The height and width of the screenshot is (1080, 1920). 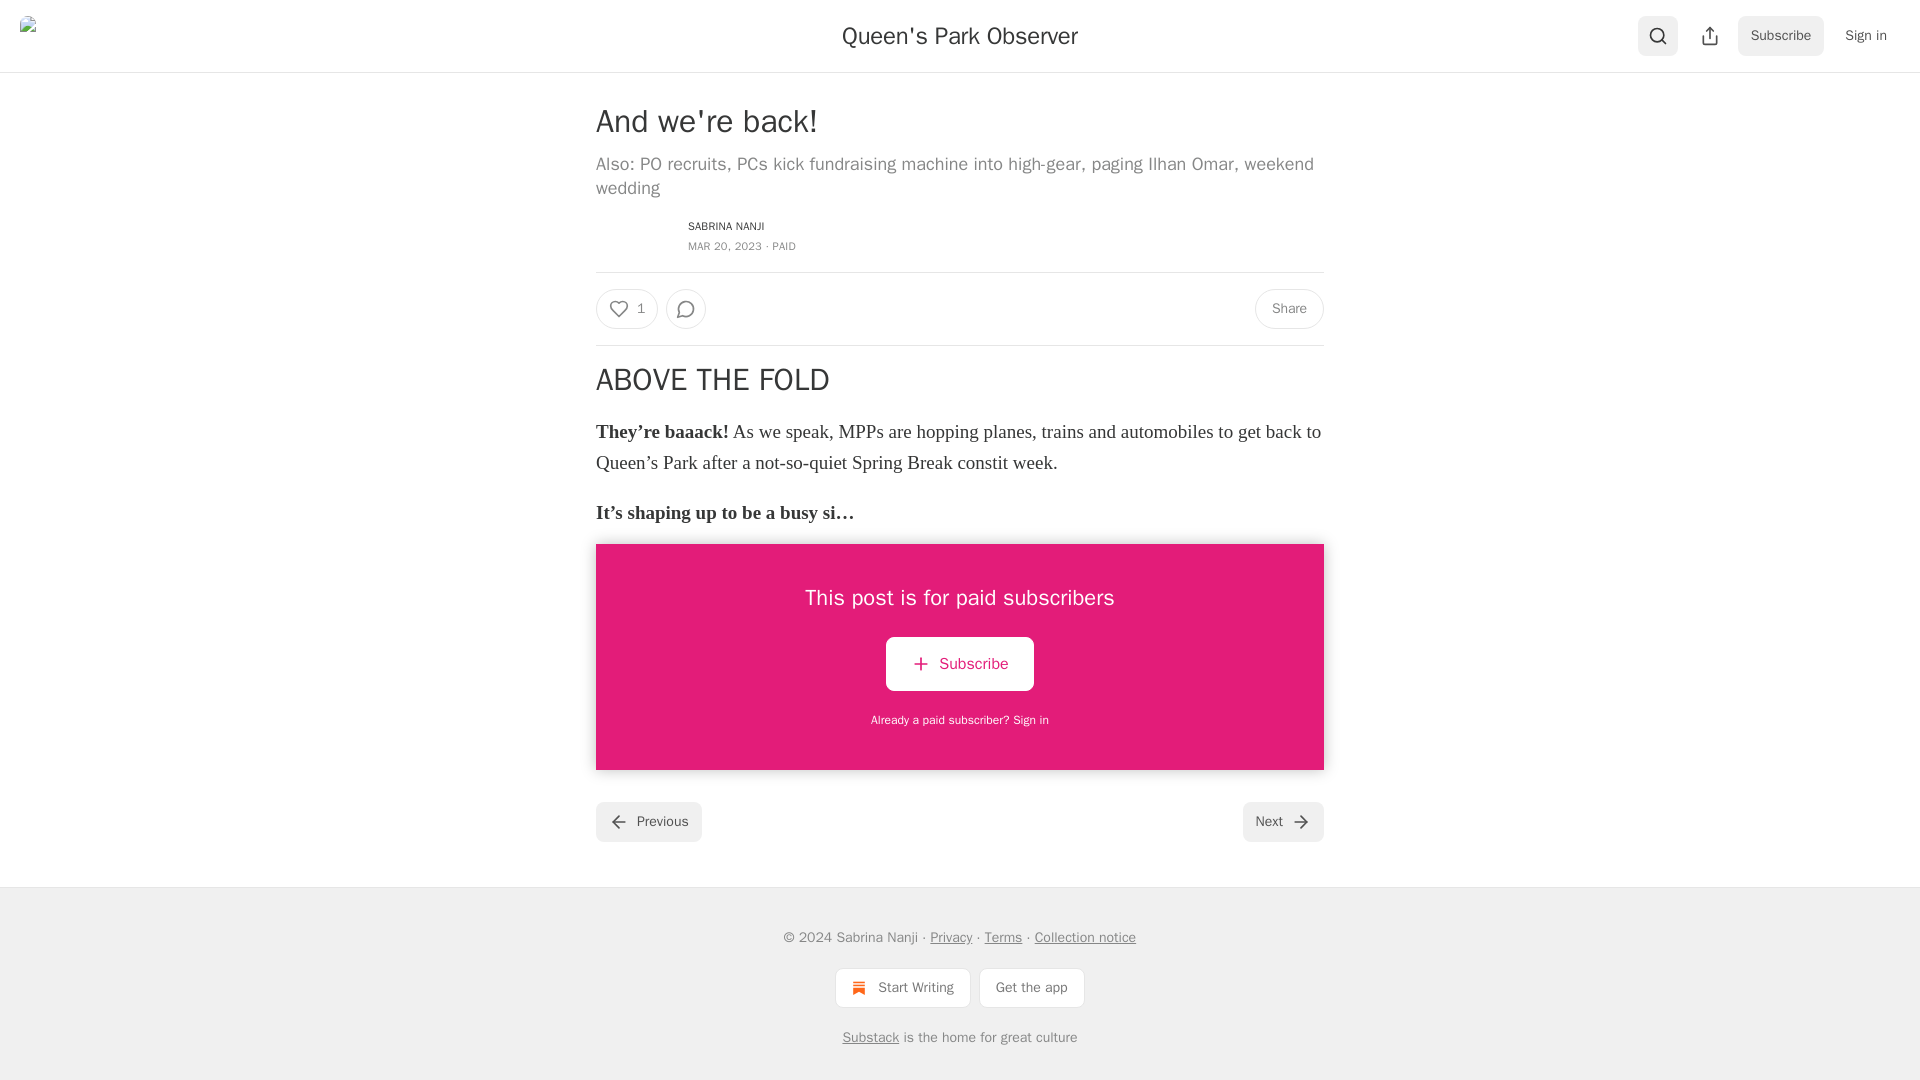 What do you see at coordinates (950, 937) in the screenshot?
I see `Privacy` at bounding box center [950, 937].